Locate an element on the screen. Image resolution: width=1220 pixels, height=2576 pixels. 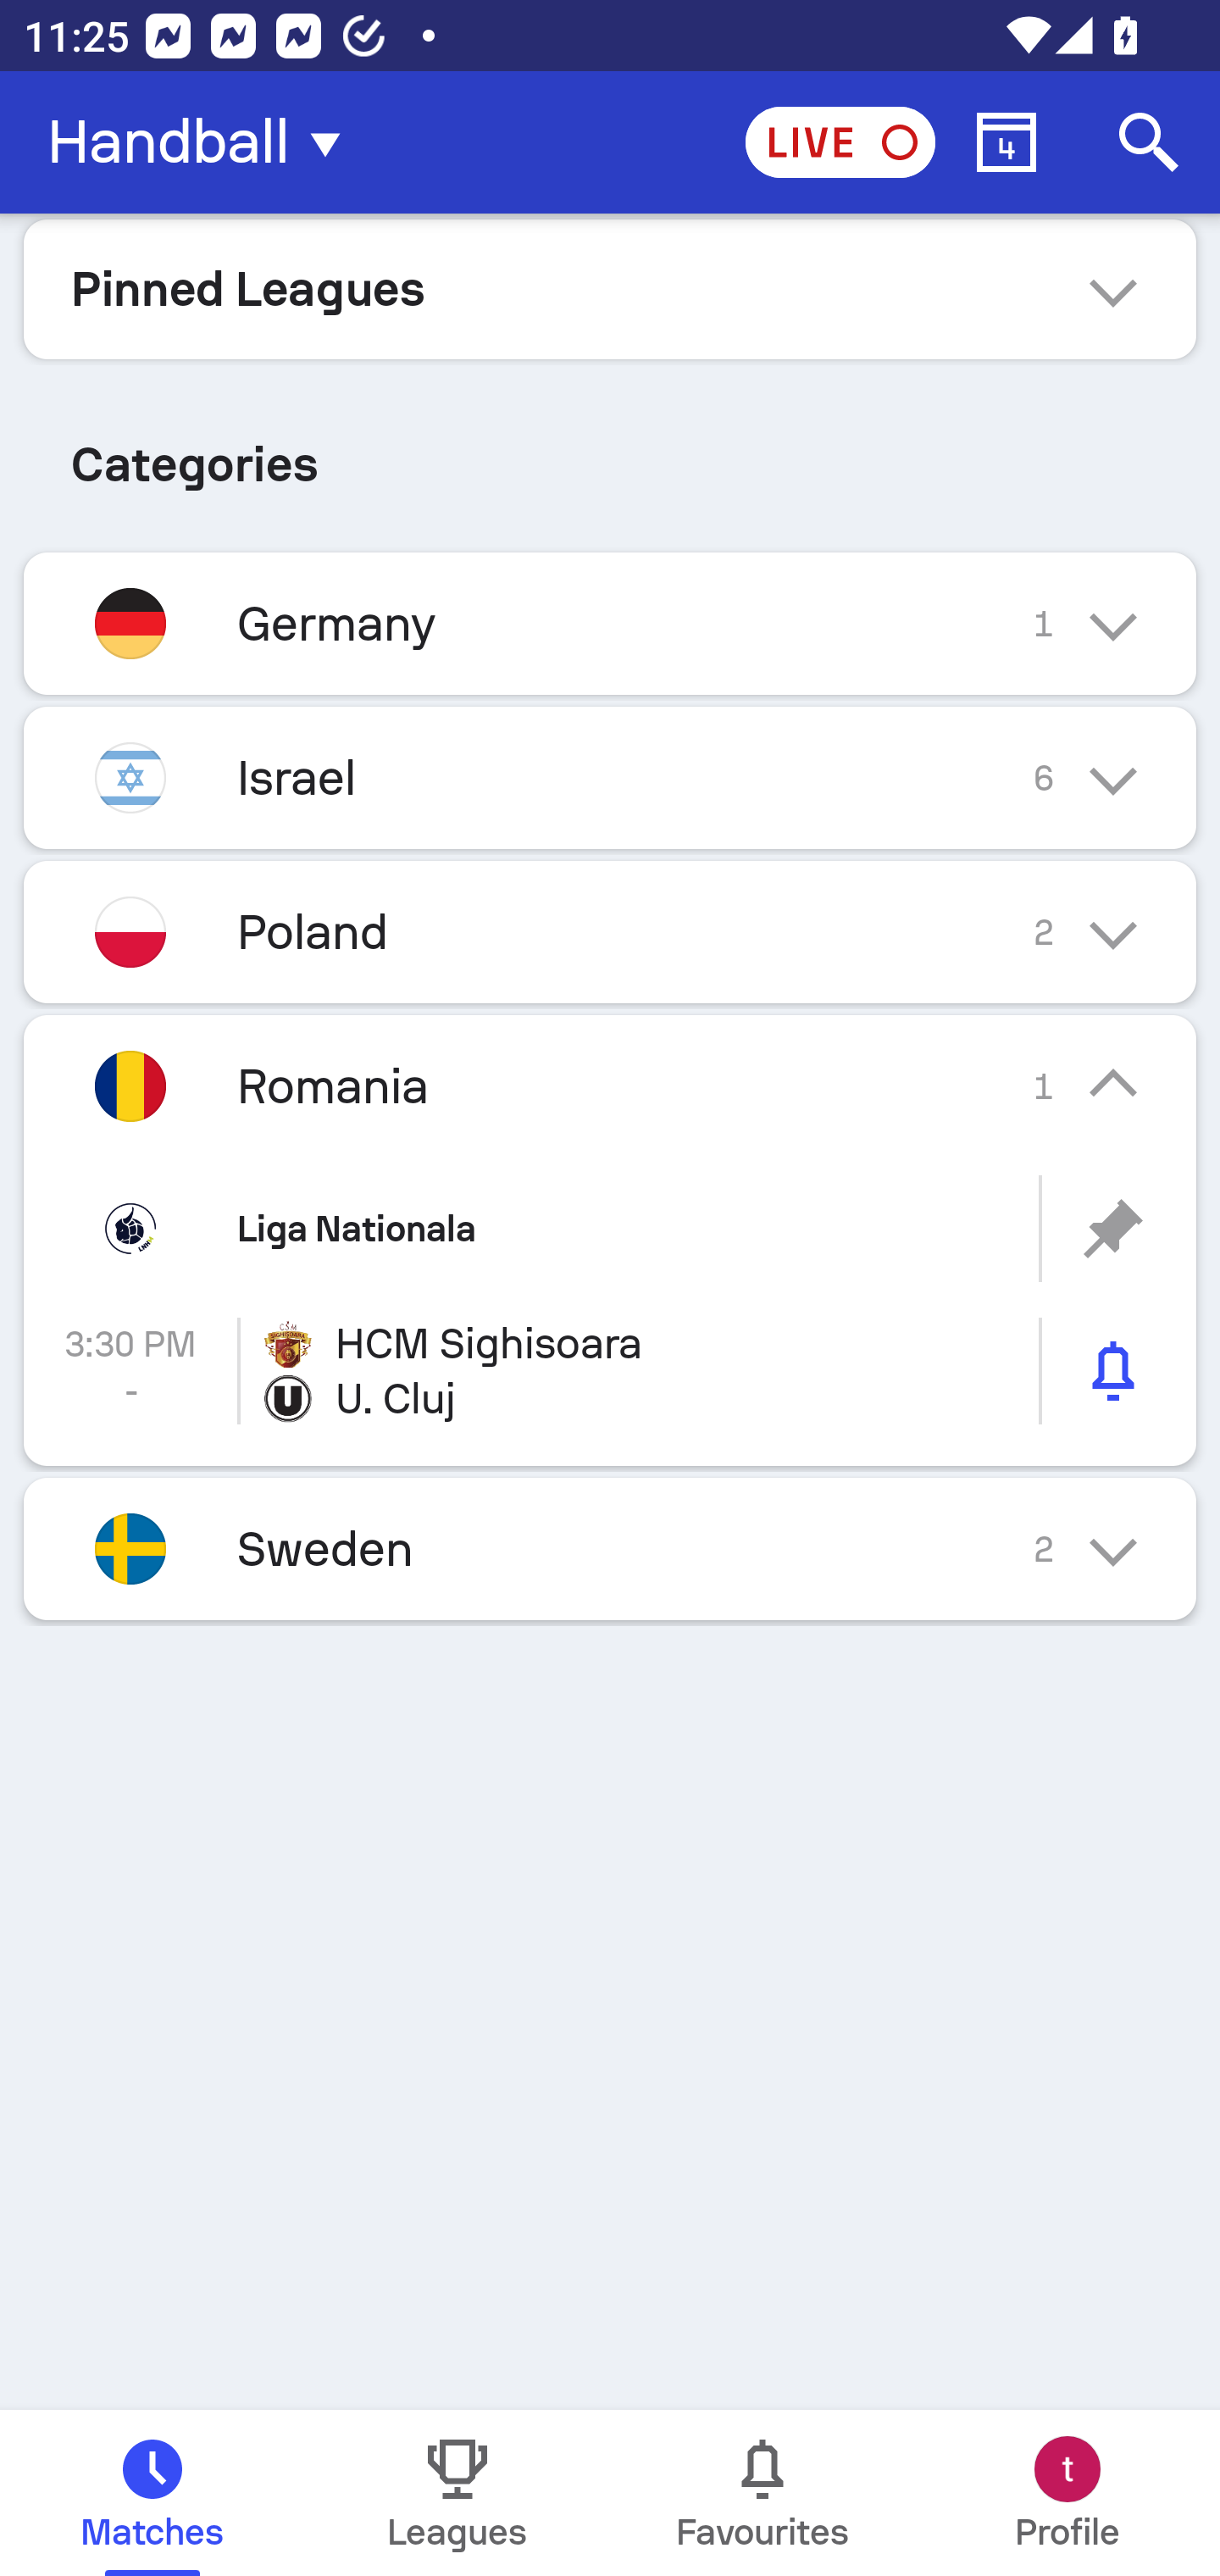
Pinned Leagues is located at coordinates (610, 288).